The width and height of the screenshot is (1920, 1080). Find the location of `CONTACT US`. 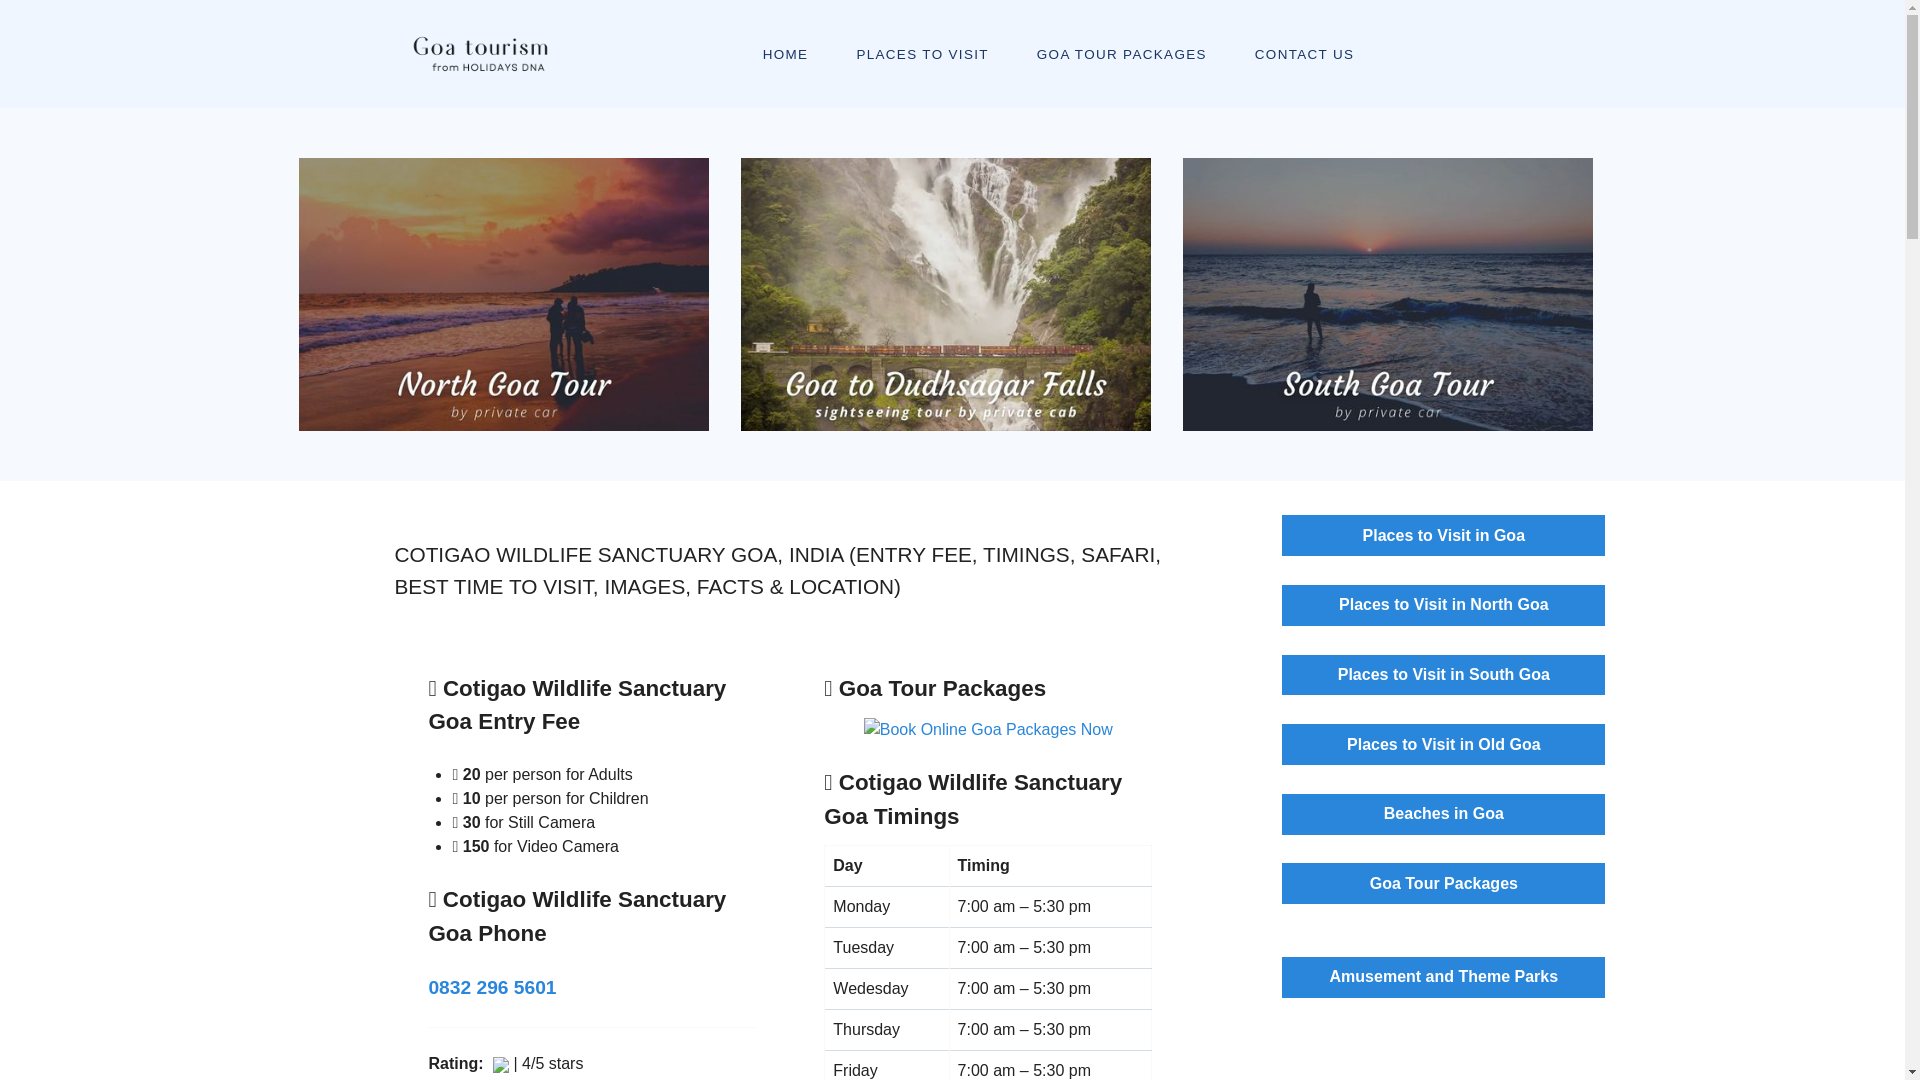

CONTACT US is located at coordinates (1304, 53).